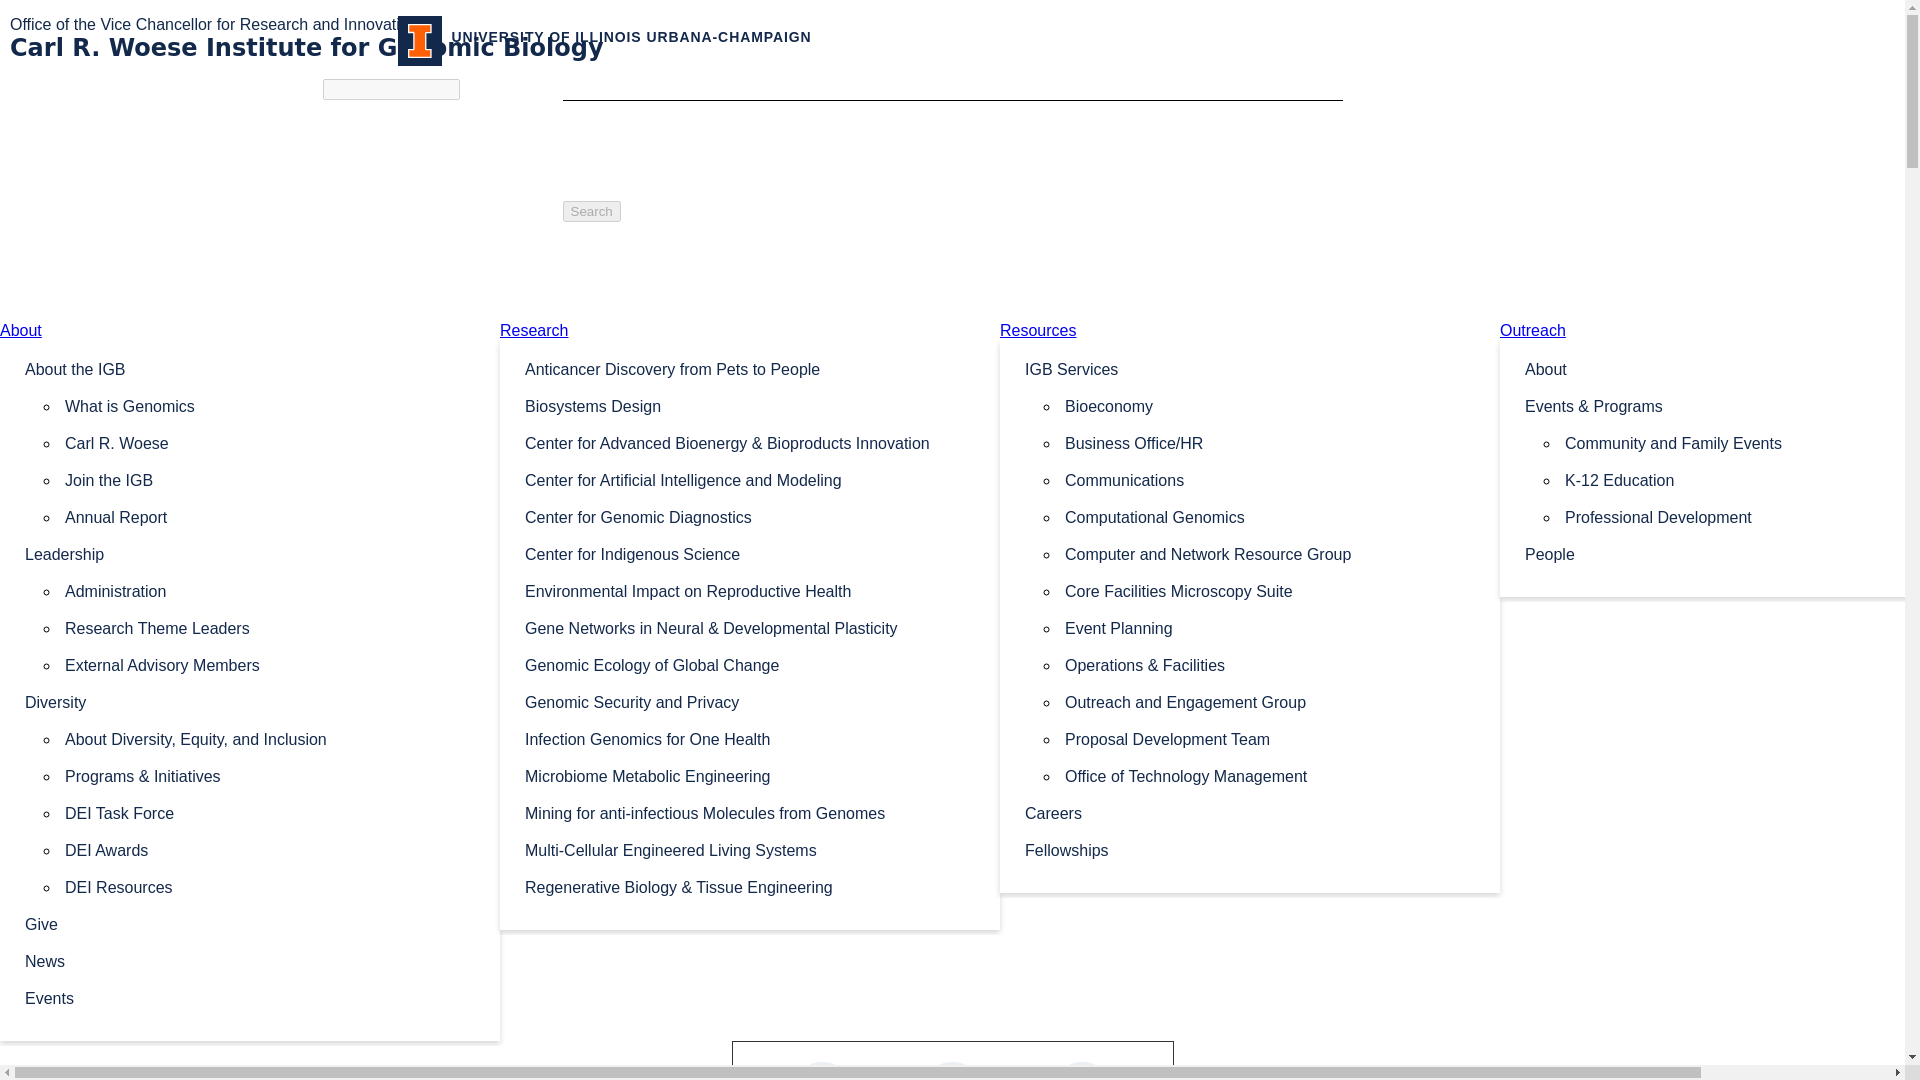 This screenshot has width=1920, height=1080. I want to click on News, so click(250, 960).